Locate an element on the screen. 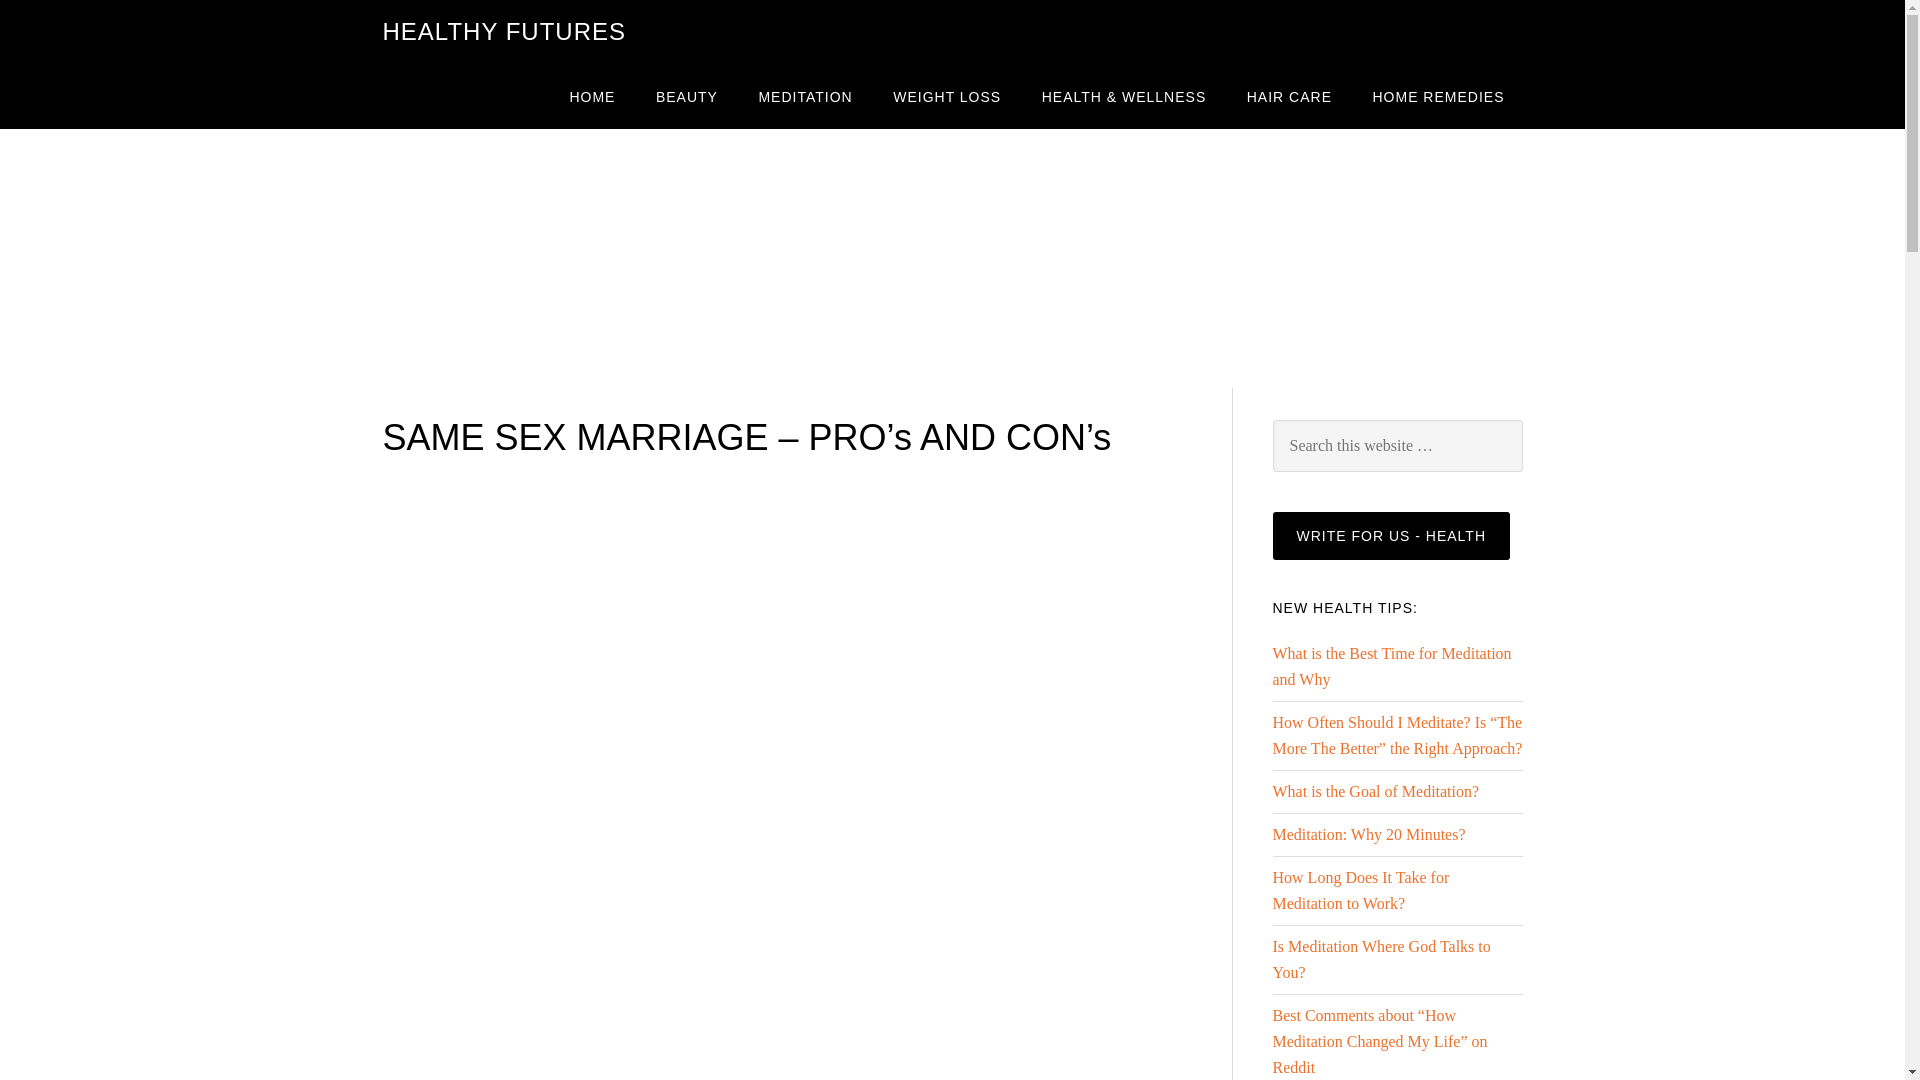 Image resolution: width=1920 pixels, height=1080 pixels. Write for Us - Health is located at coordinates (1390, 536).